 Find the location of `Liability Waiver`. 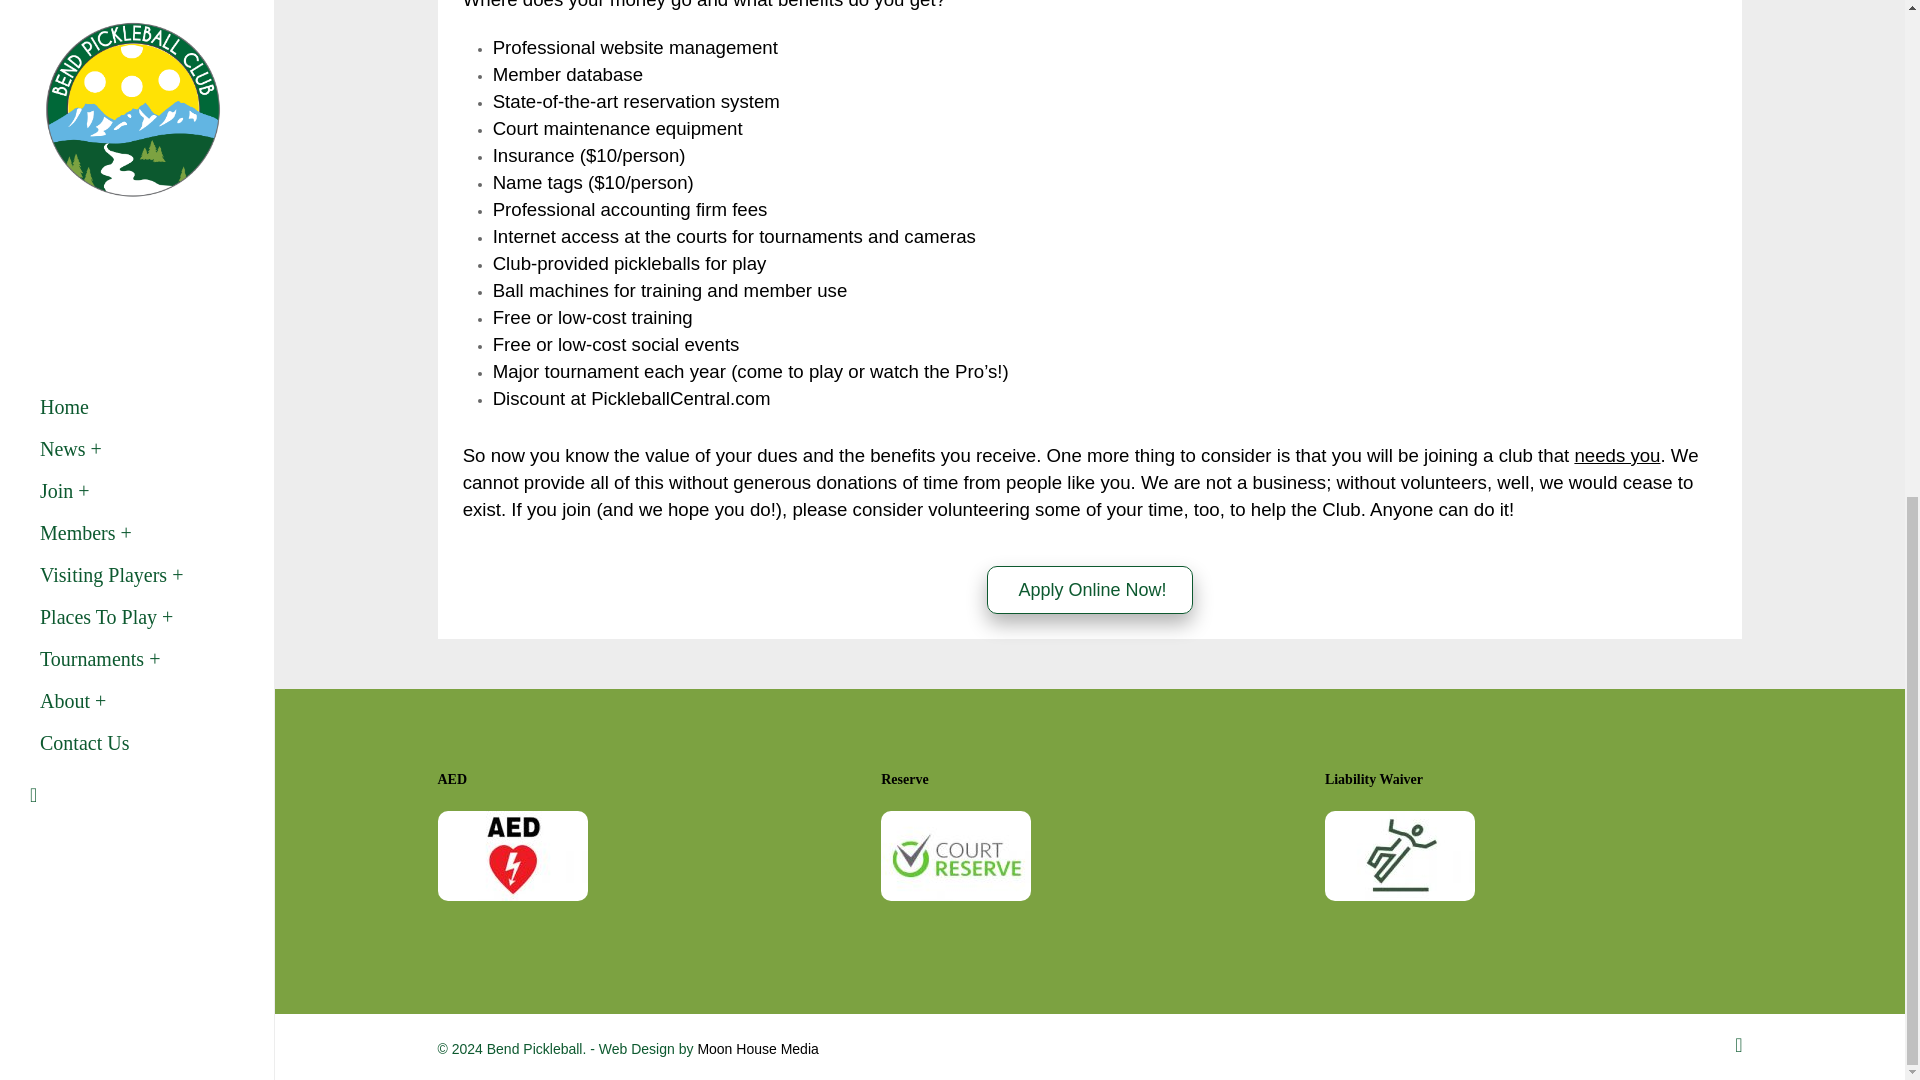

Liability Waiver is located at coordinates (1399, 856).